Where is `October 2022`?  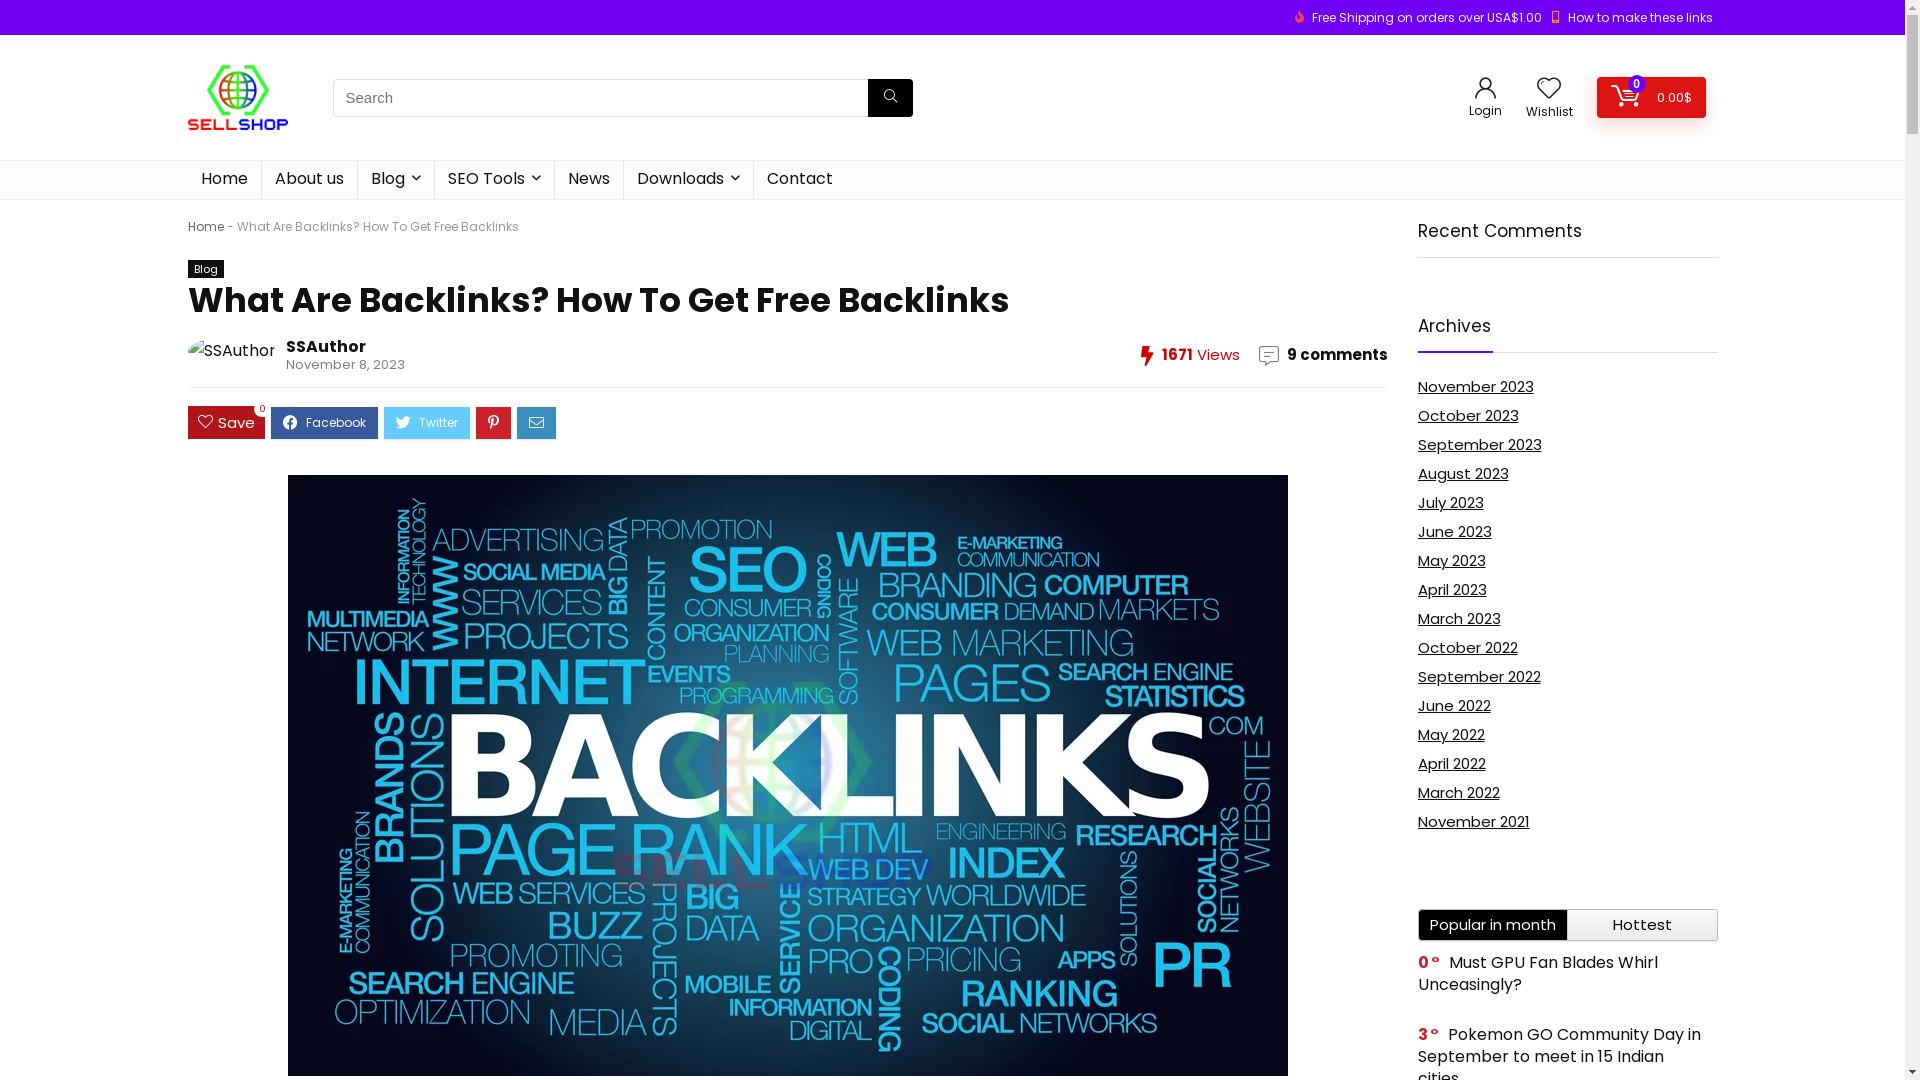
October 2022 is located at coordinates (1468, 648).